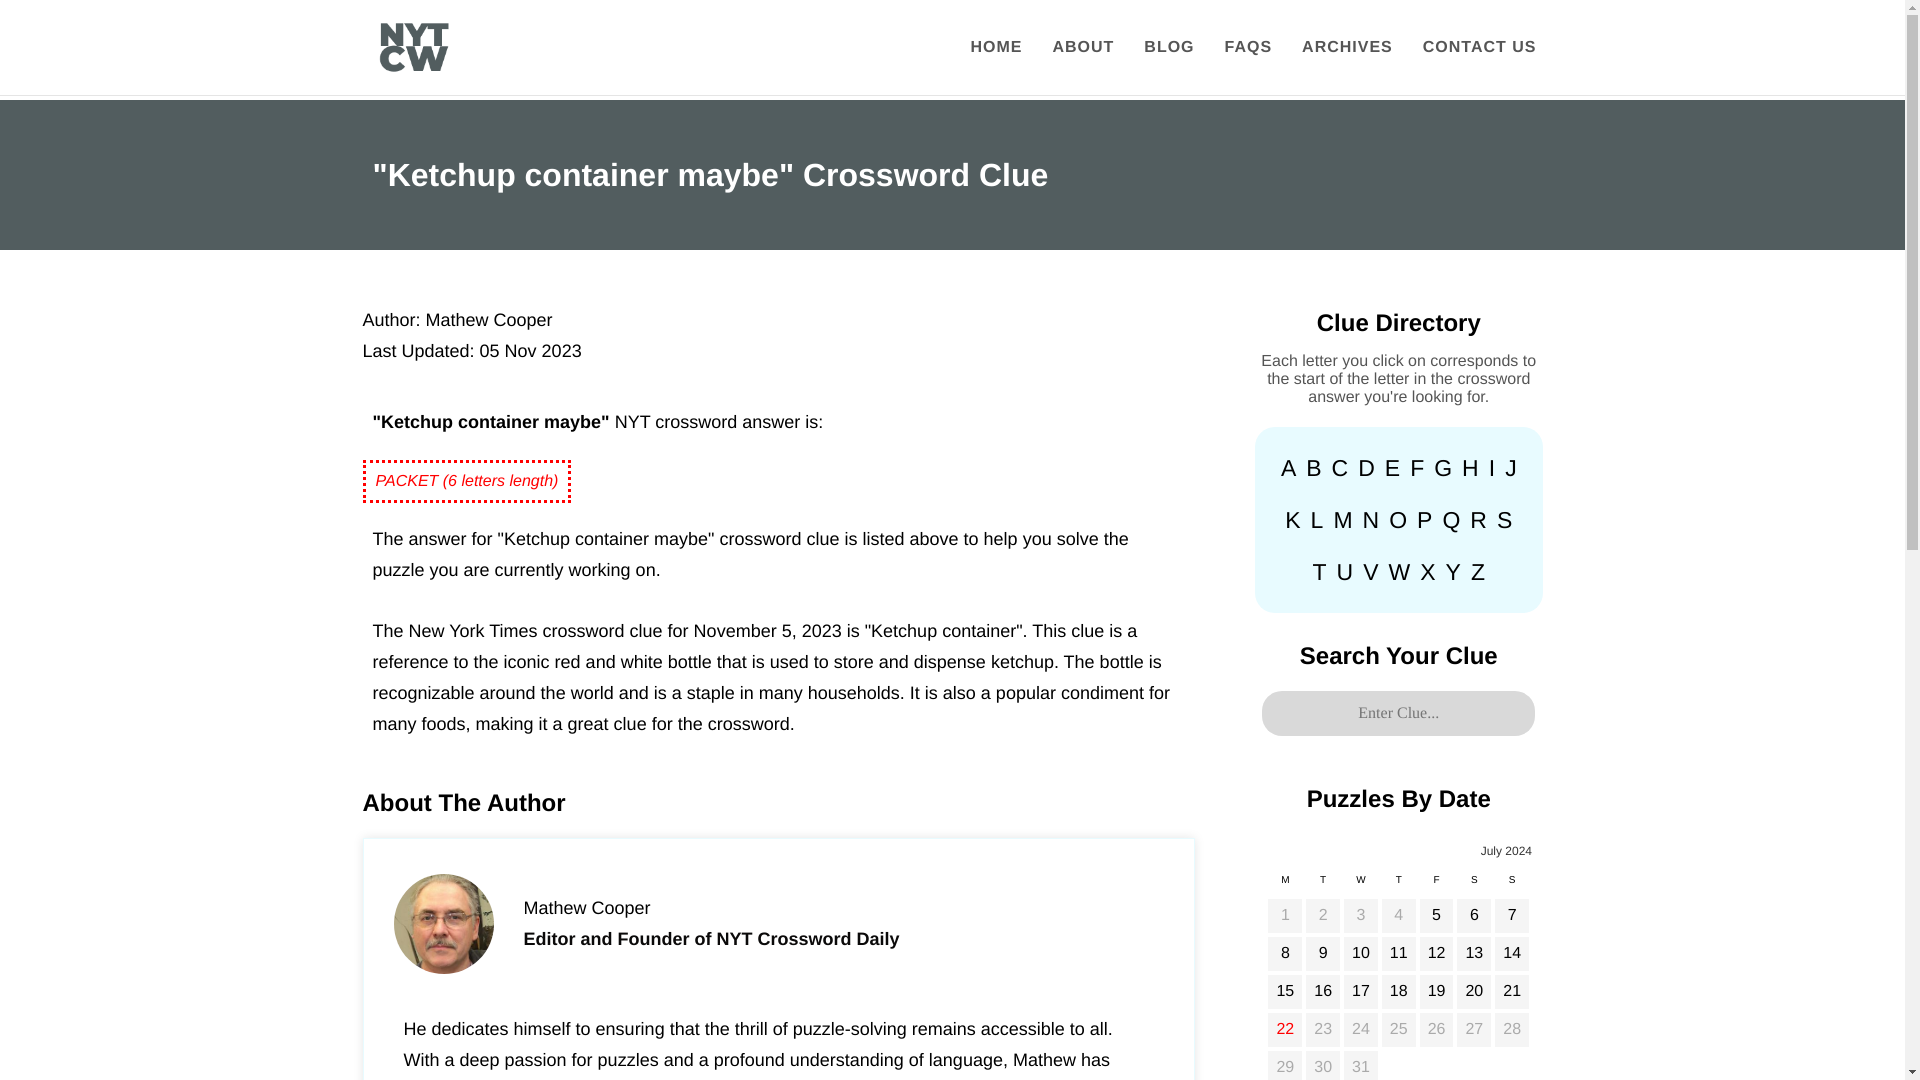  Describe the element at coordinates (1169, 47) in the screenshot. I see `BLOG` at that location.